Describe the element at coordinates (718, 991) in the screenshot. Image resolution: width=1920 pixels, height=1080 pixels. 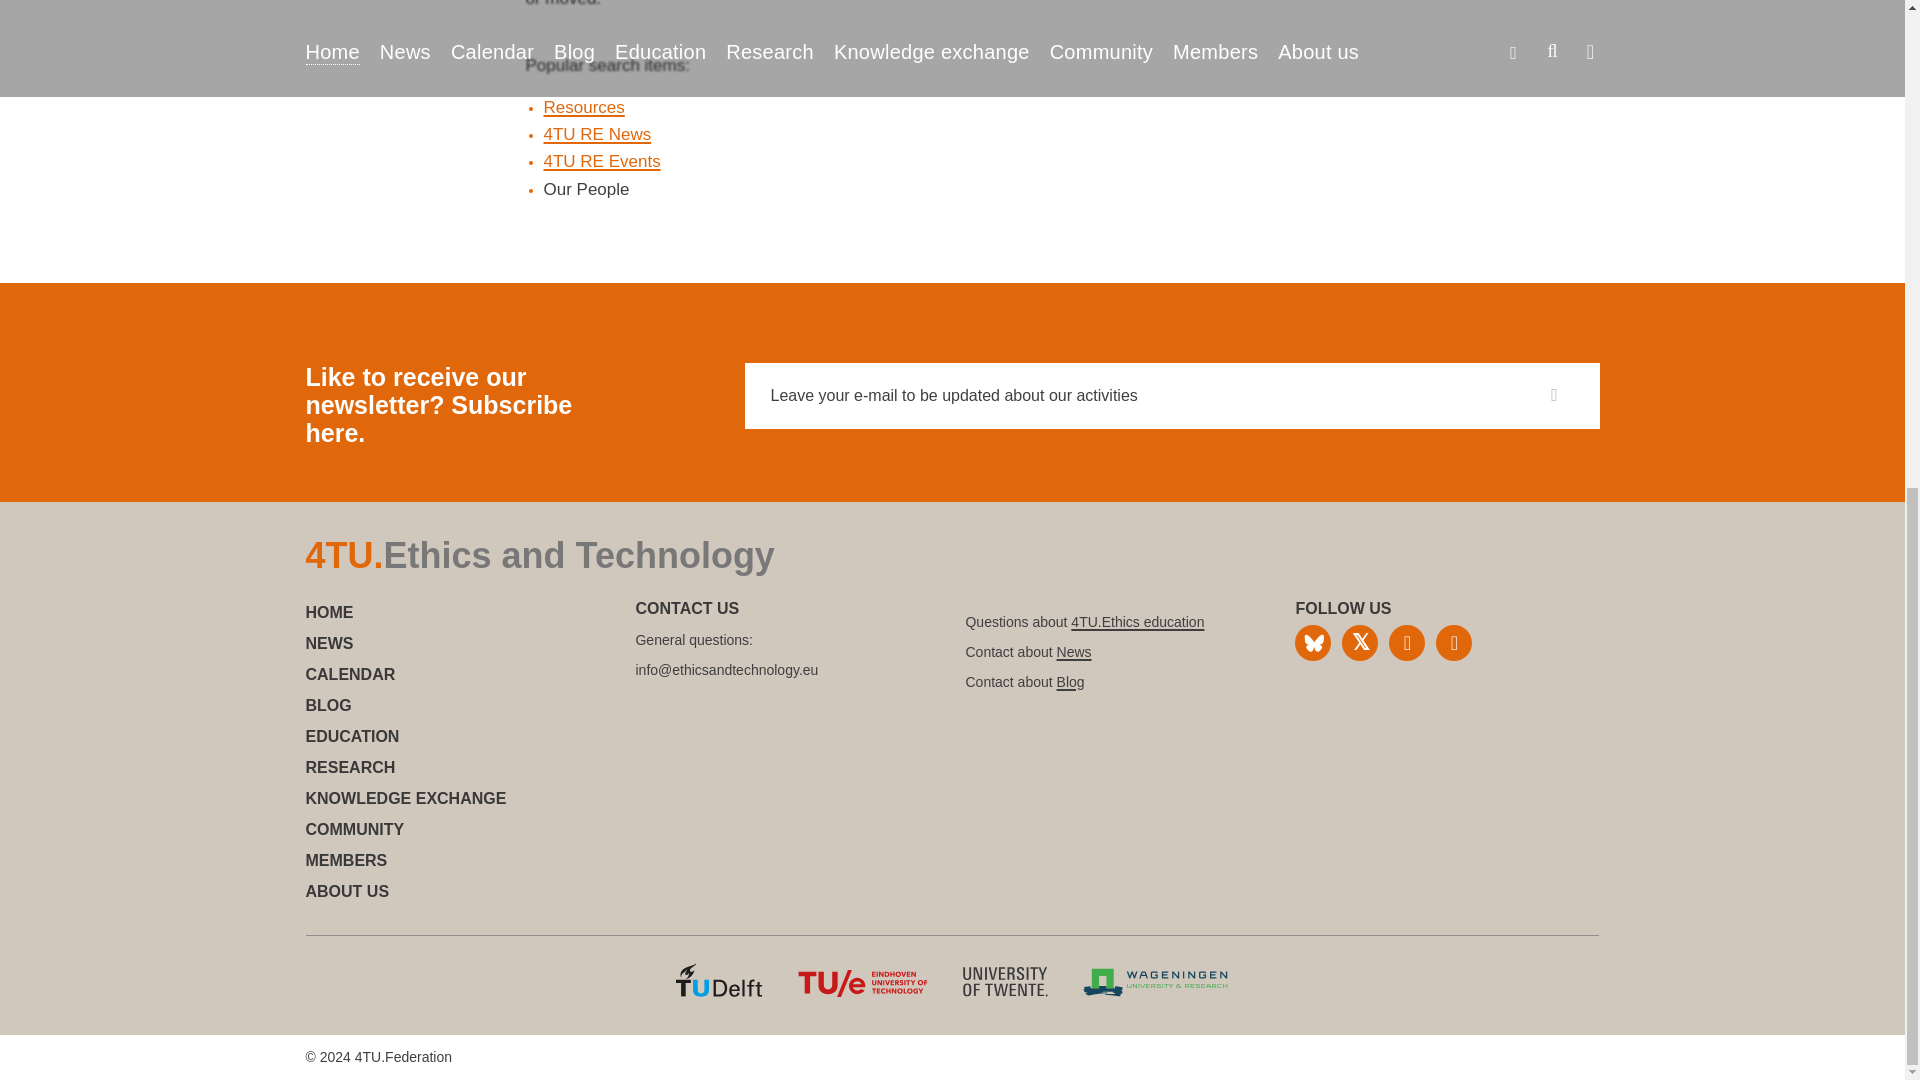
I see `TU Delft` at that location.